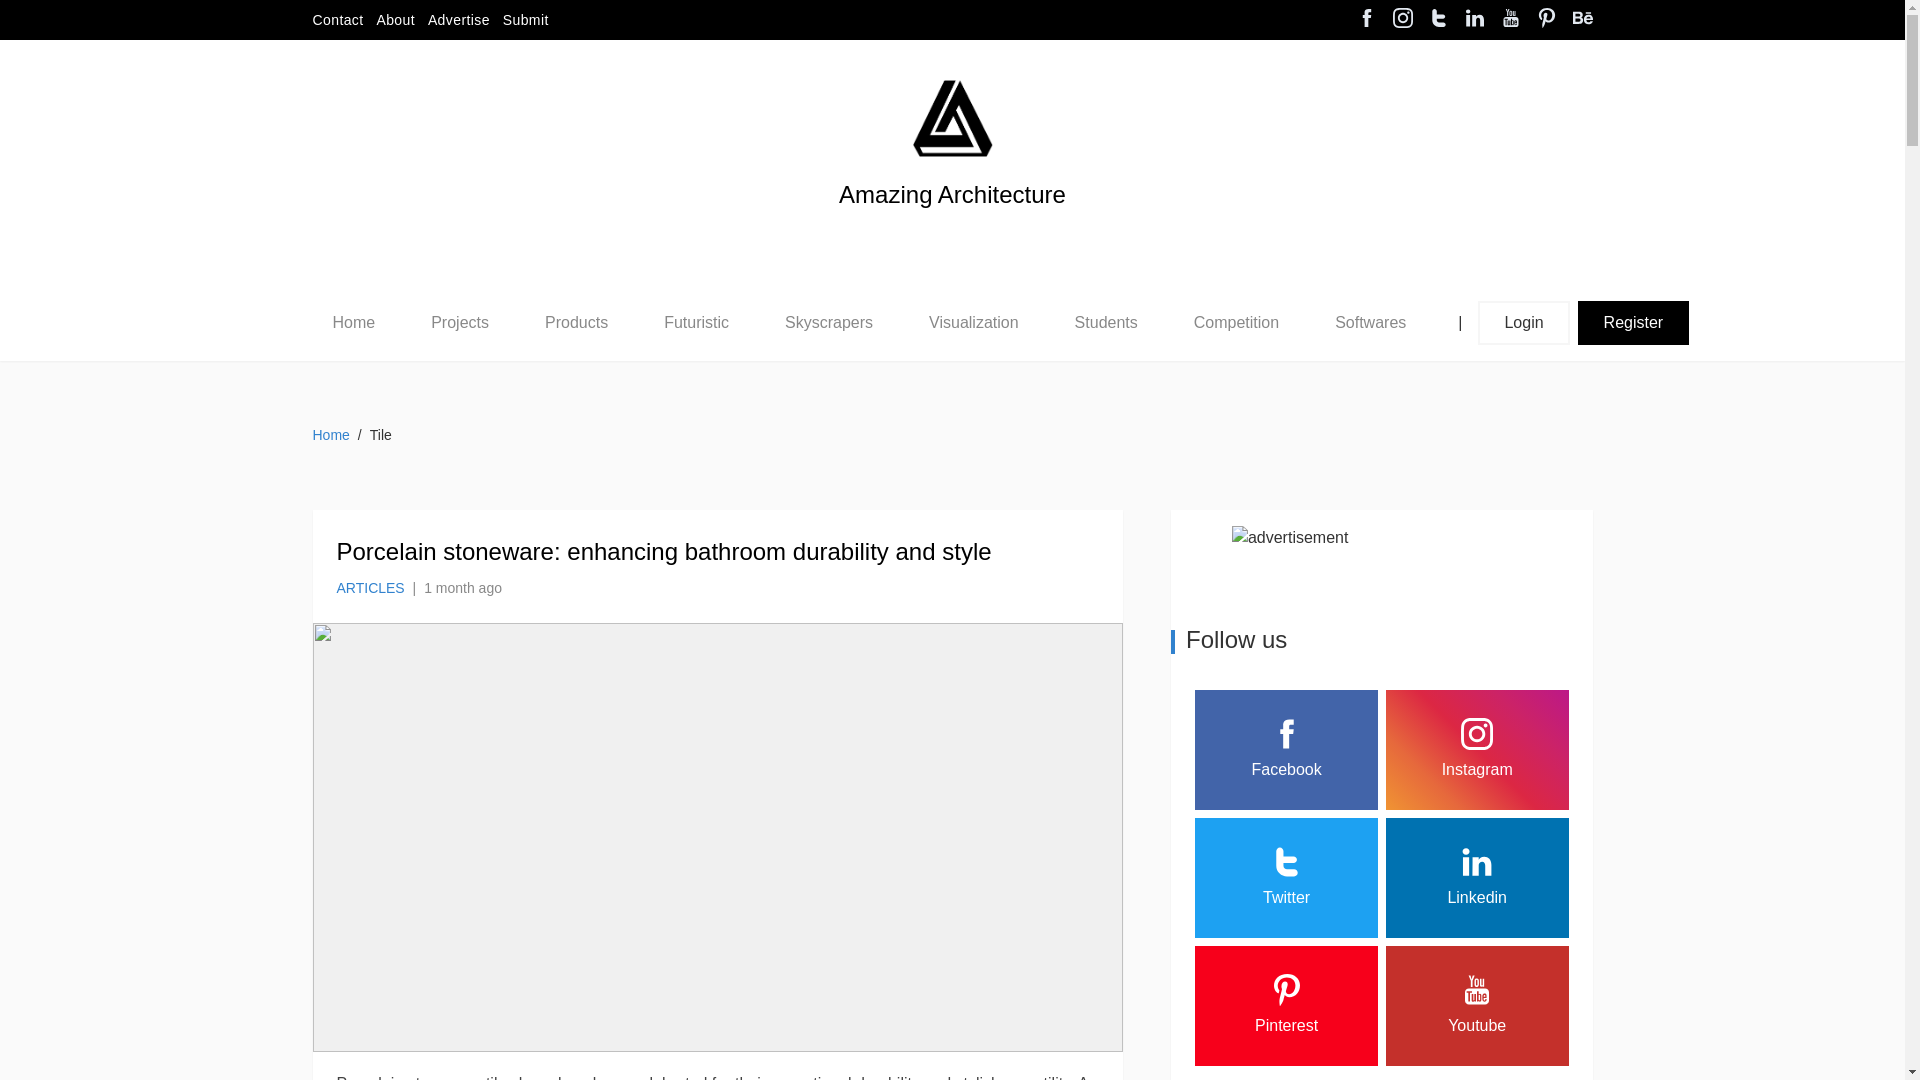 The height and width of the screenshot is (1080, 1920). What do you see at coordinates (1474, 20) in the screenshot?
I see `follow us on linkedin` at bounding box center [1474, 20].